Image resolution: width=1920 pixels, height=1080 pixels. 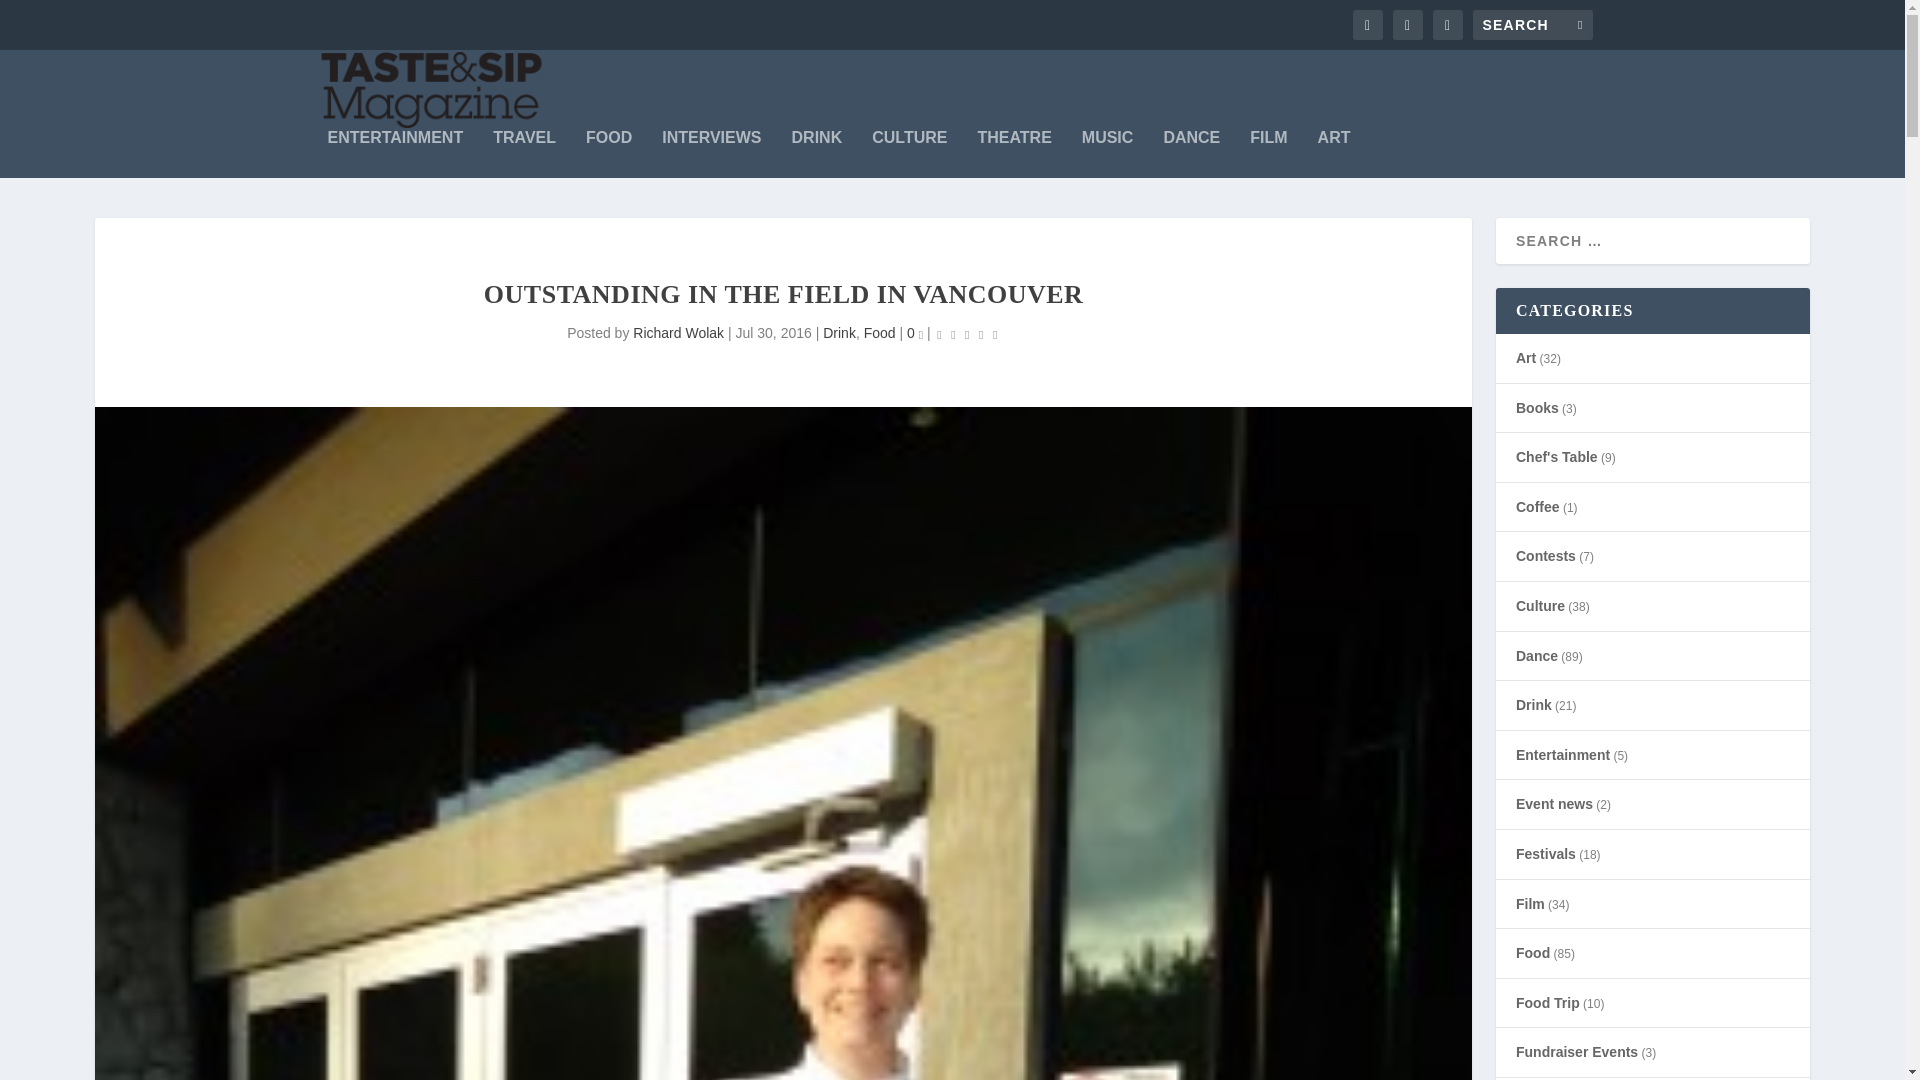 I want to click on 0, so click(x=914, y=333).